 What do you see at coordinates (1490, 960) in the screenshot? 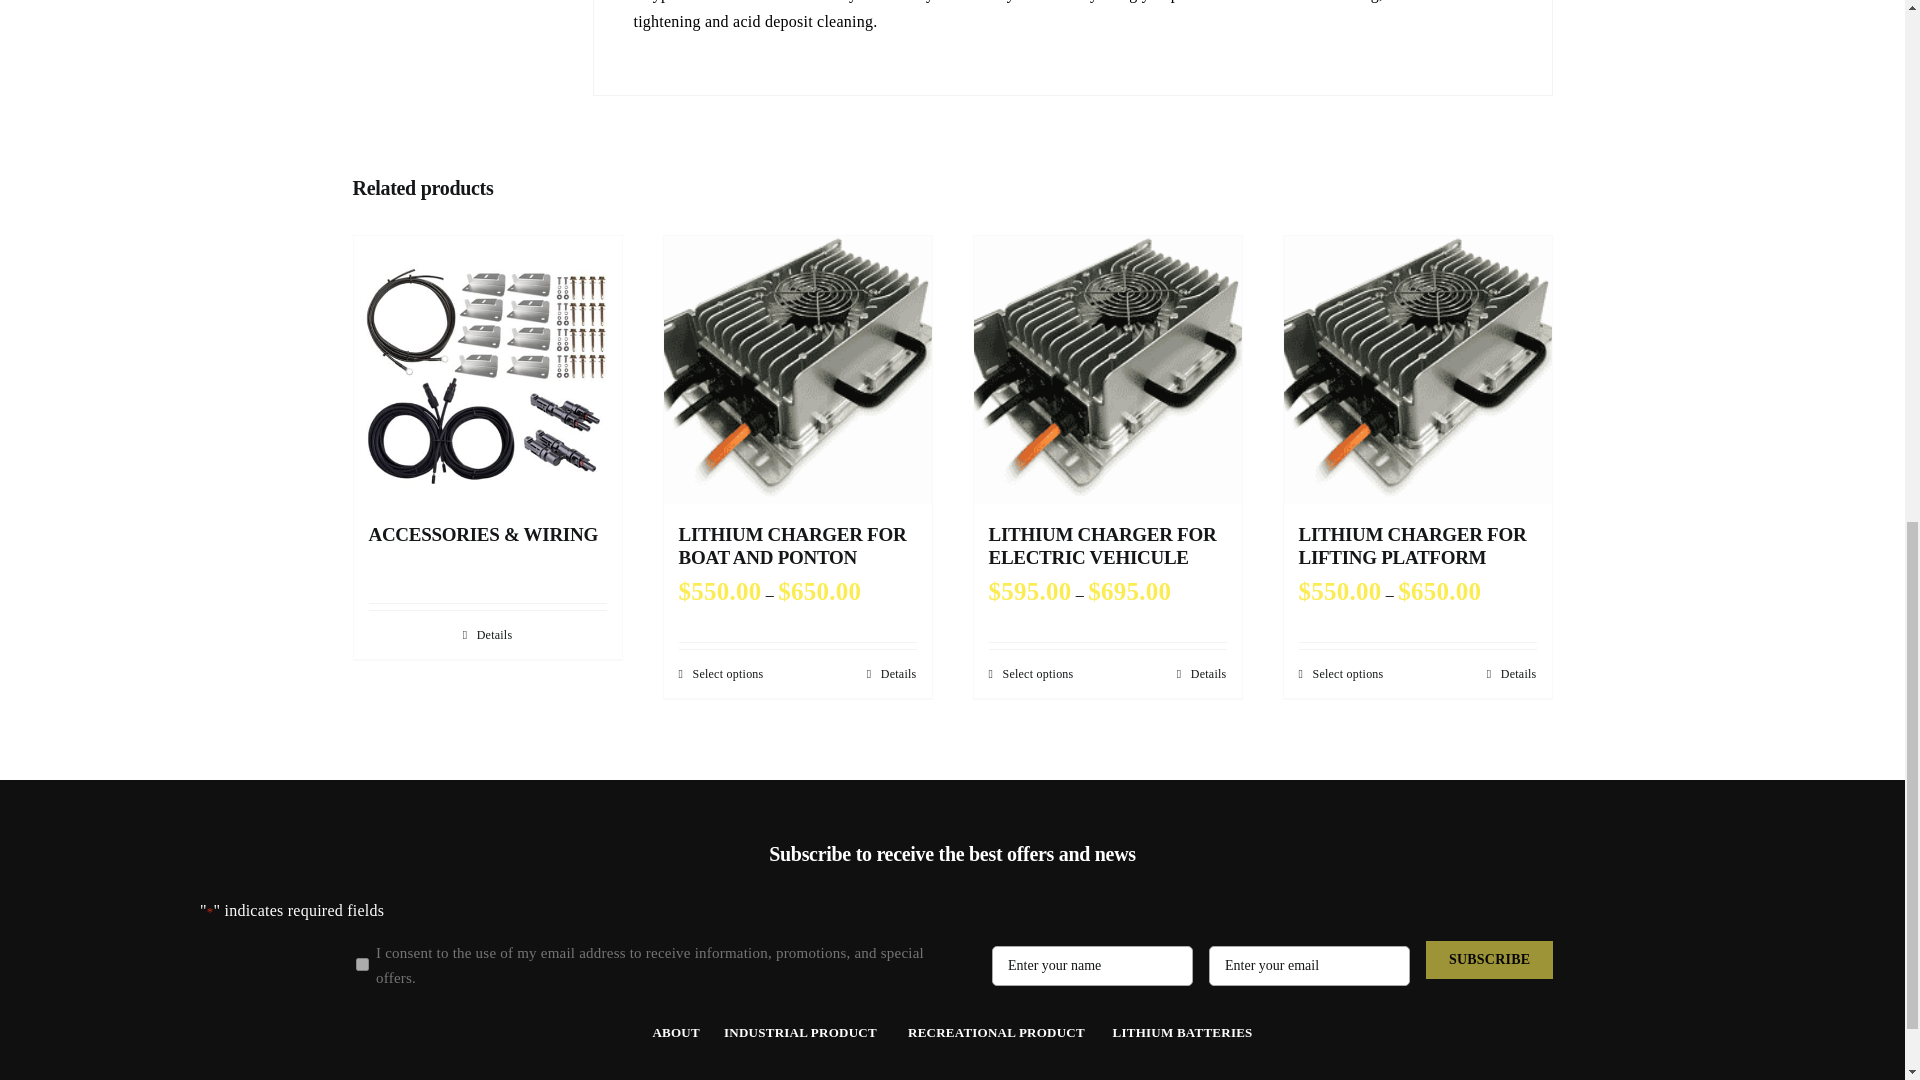
I see `SUBSCRIBE` at bounding box center [1490, 960].